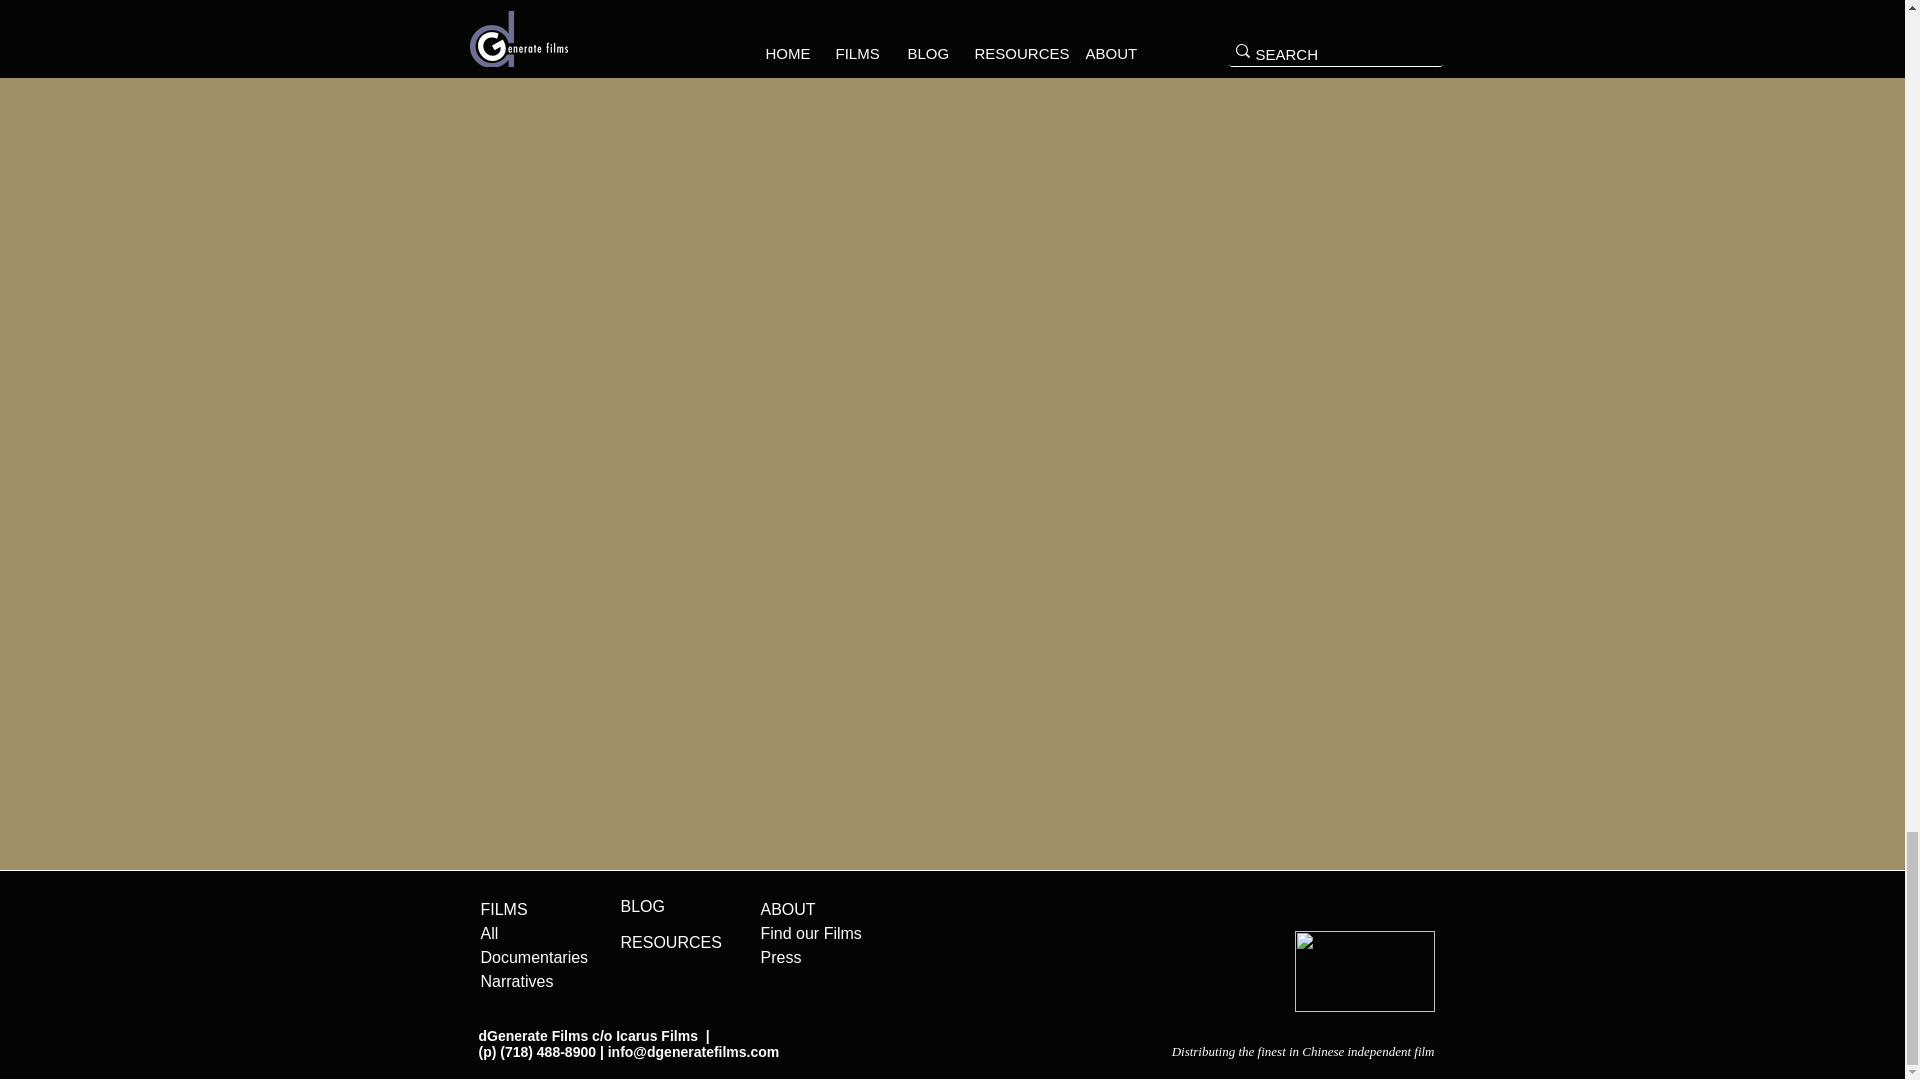 This screenshot has height=1080, width=1920. I want to click on Documentaries, so click(534, 957).